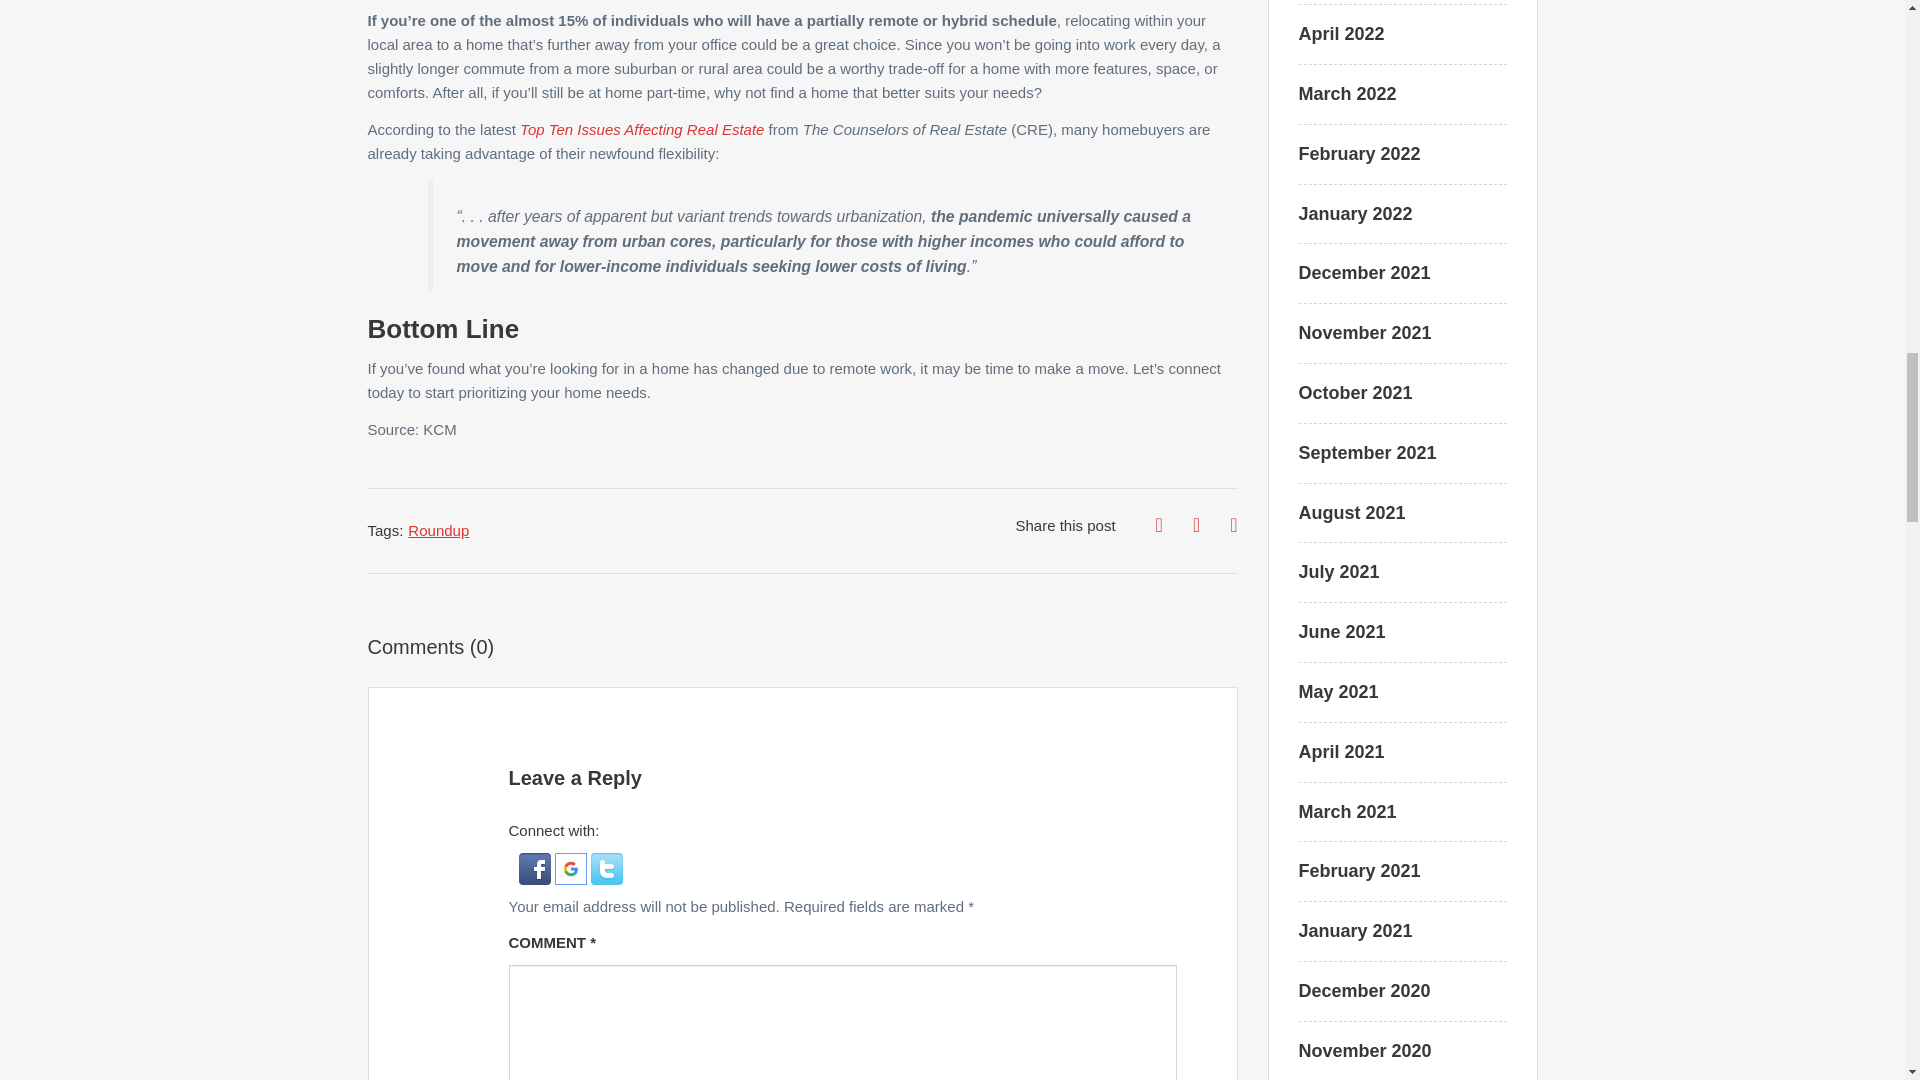  I want to click on Connect with Google, so click(572, 866).